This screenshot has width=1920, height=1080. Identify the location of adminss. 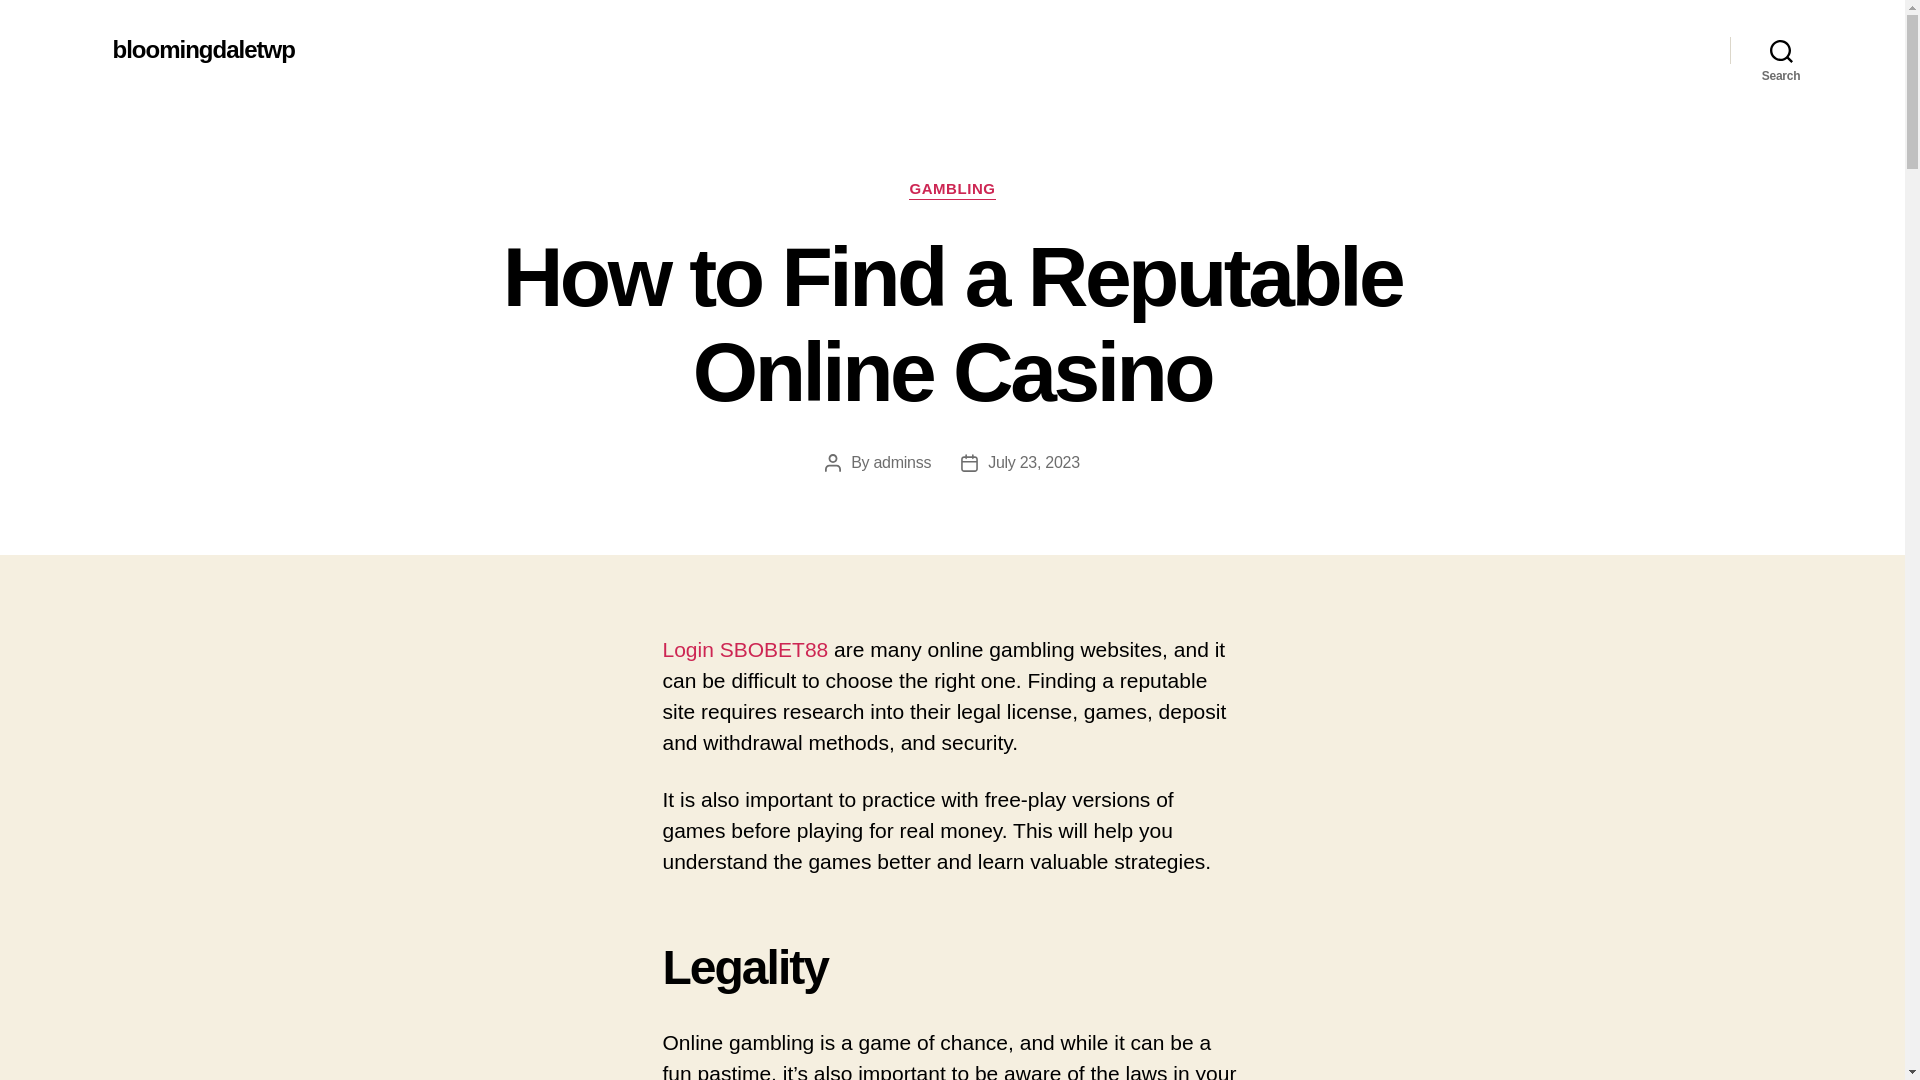
(902, 462).